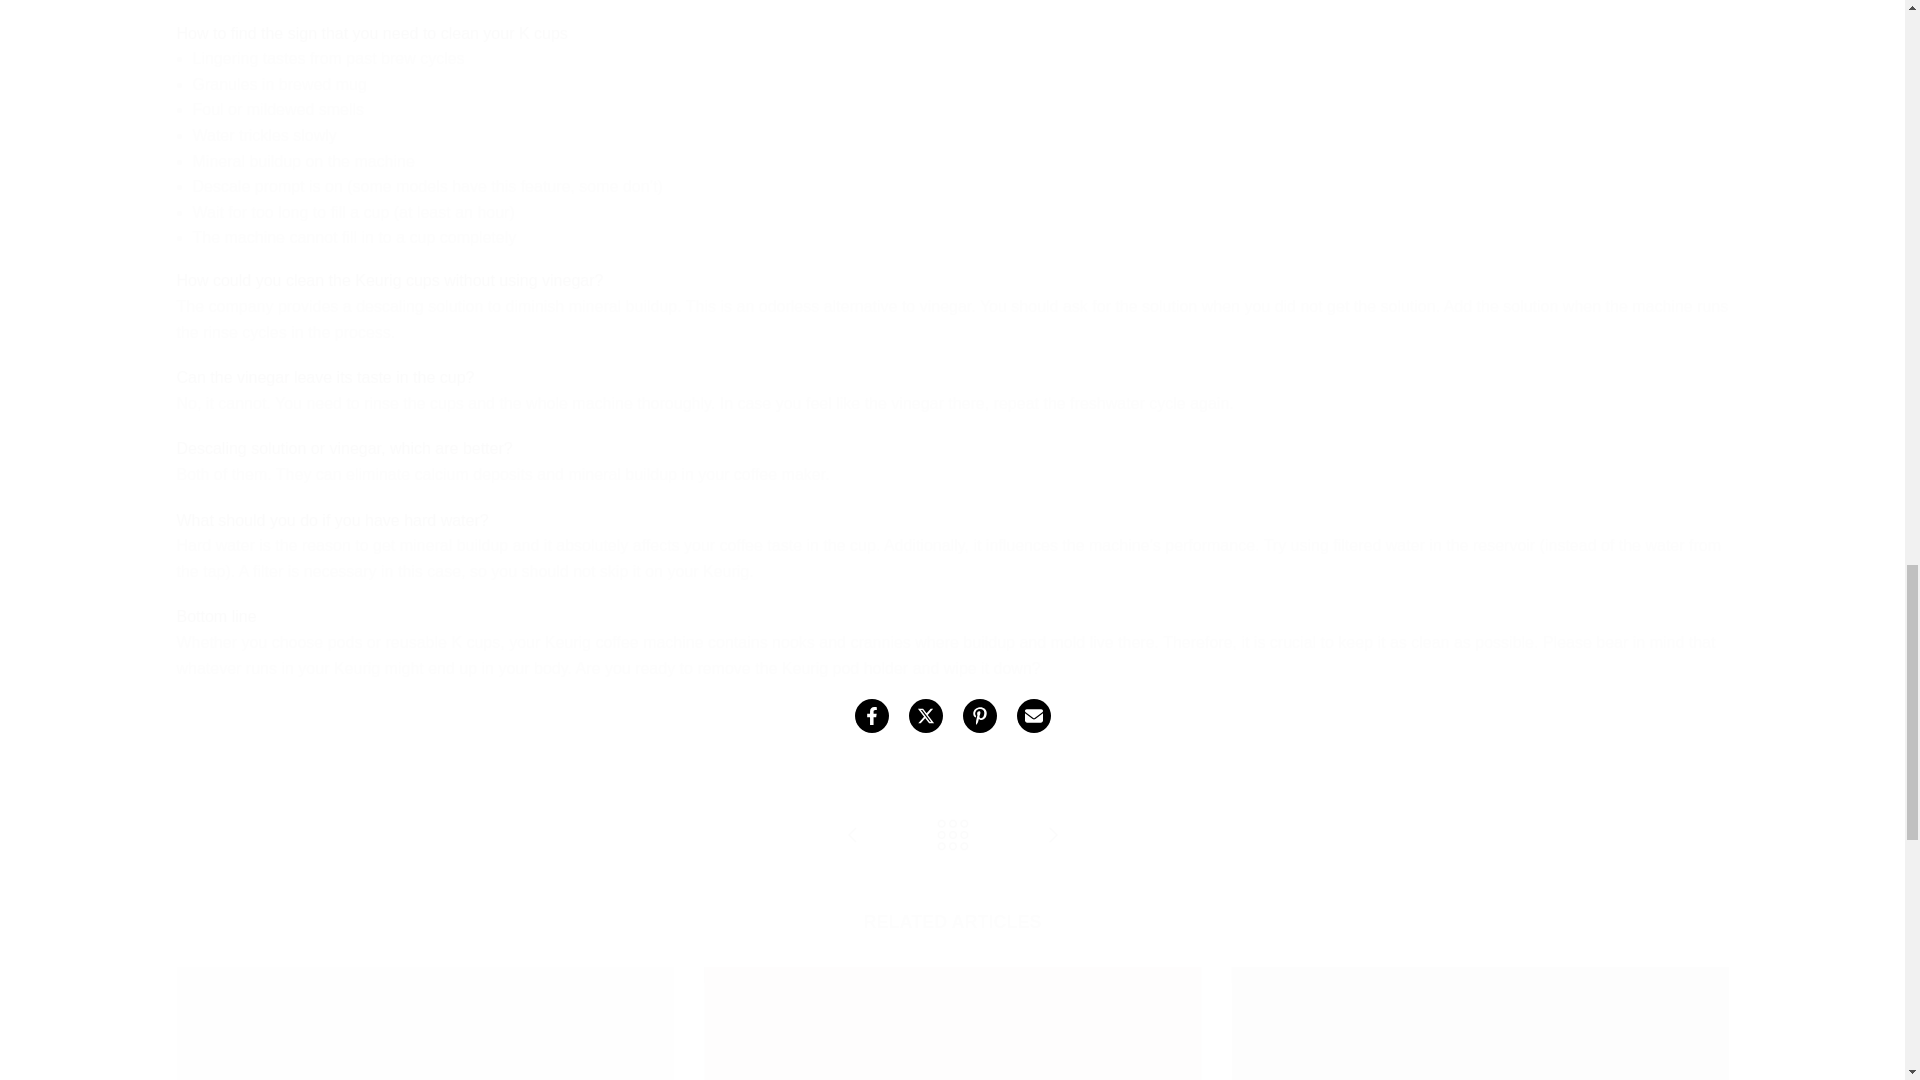  What do you see at coordinates (870, 716) in the screenshot?
I see `Share on Facebook` at bounding box center [870, 716].